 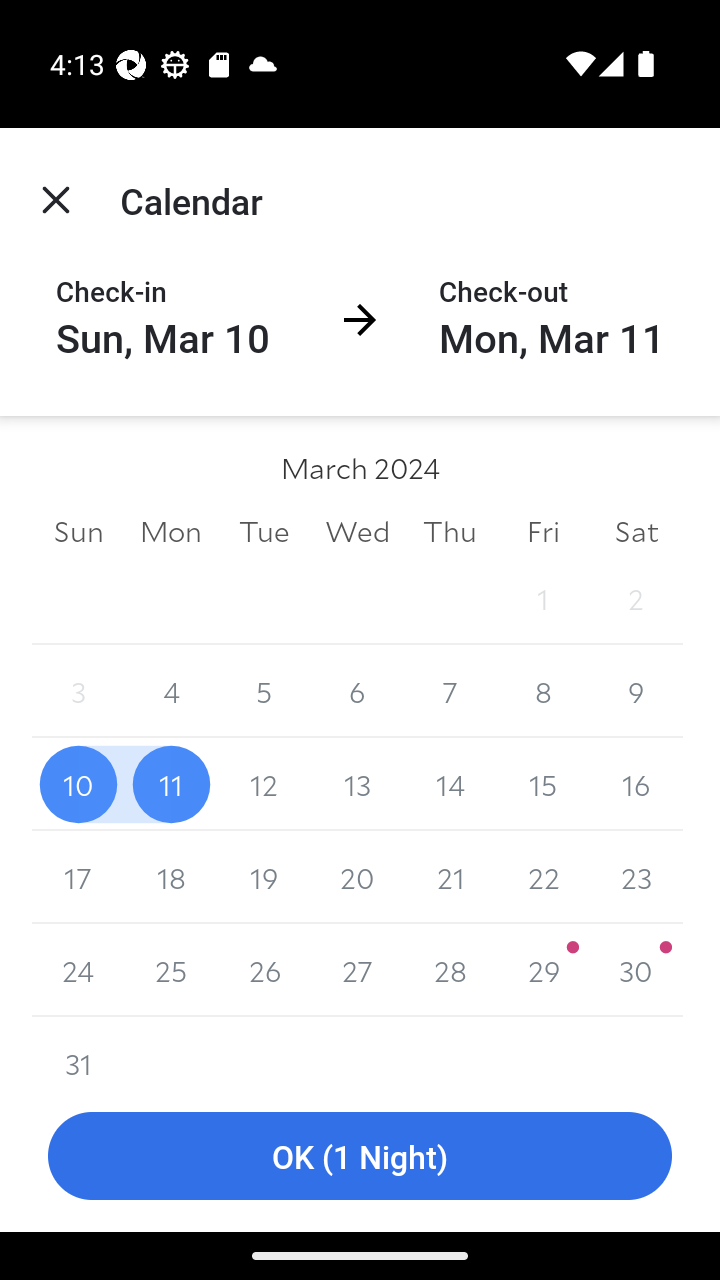 I want to click on 18 18 March 2024, so click(x=172, y=877).